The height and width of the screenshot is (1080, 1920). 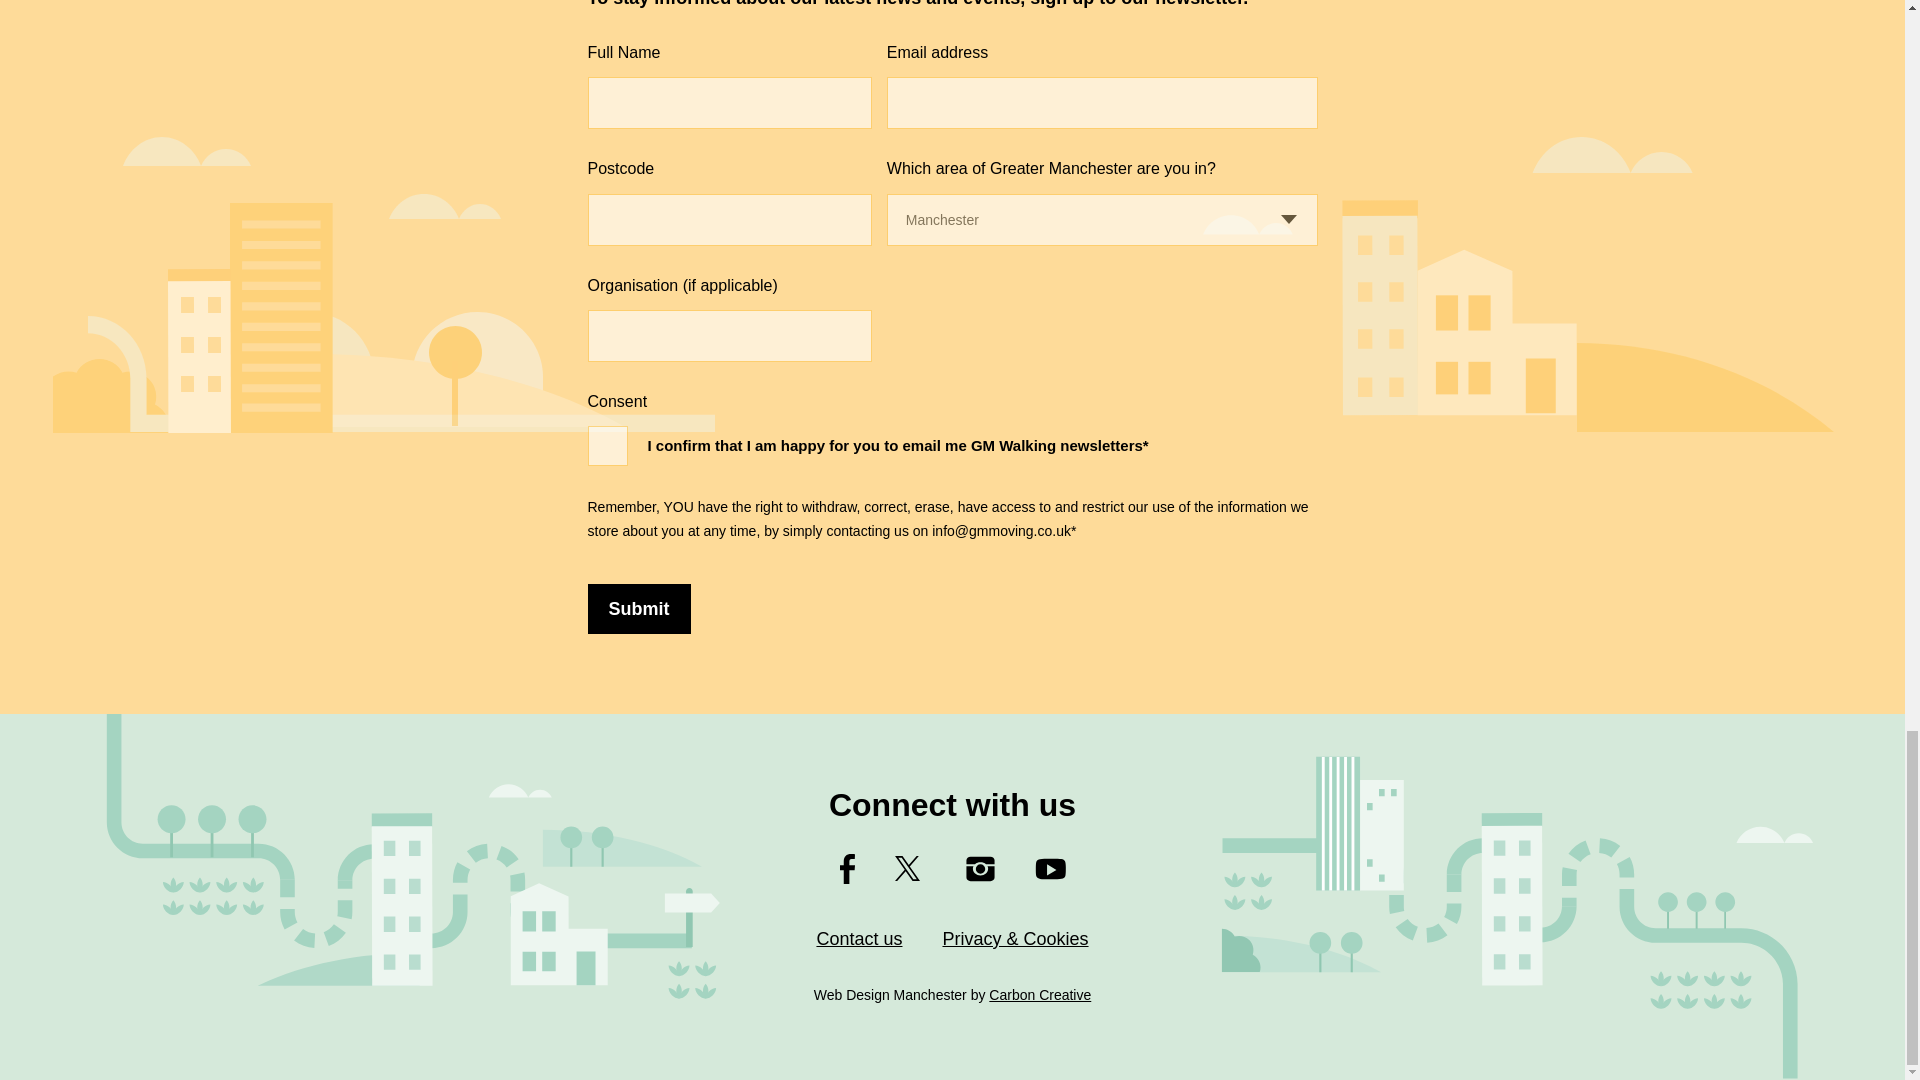 What do you see at coordinates (639, 608) in the screenshot?
I see `Submit` at bounding box center [639, 608].